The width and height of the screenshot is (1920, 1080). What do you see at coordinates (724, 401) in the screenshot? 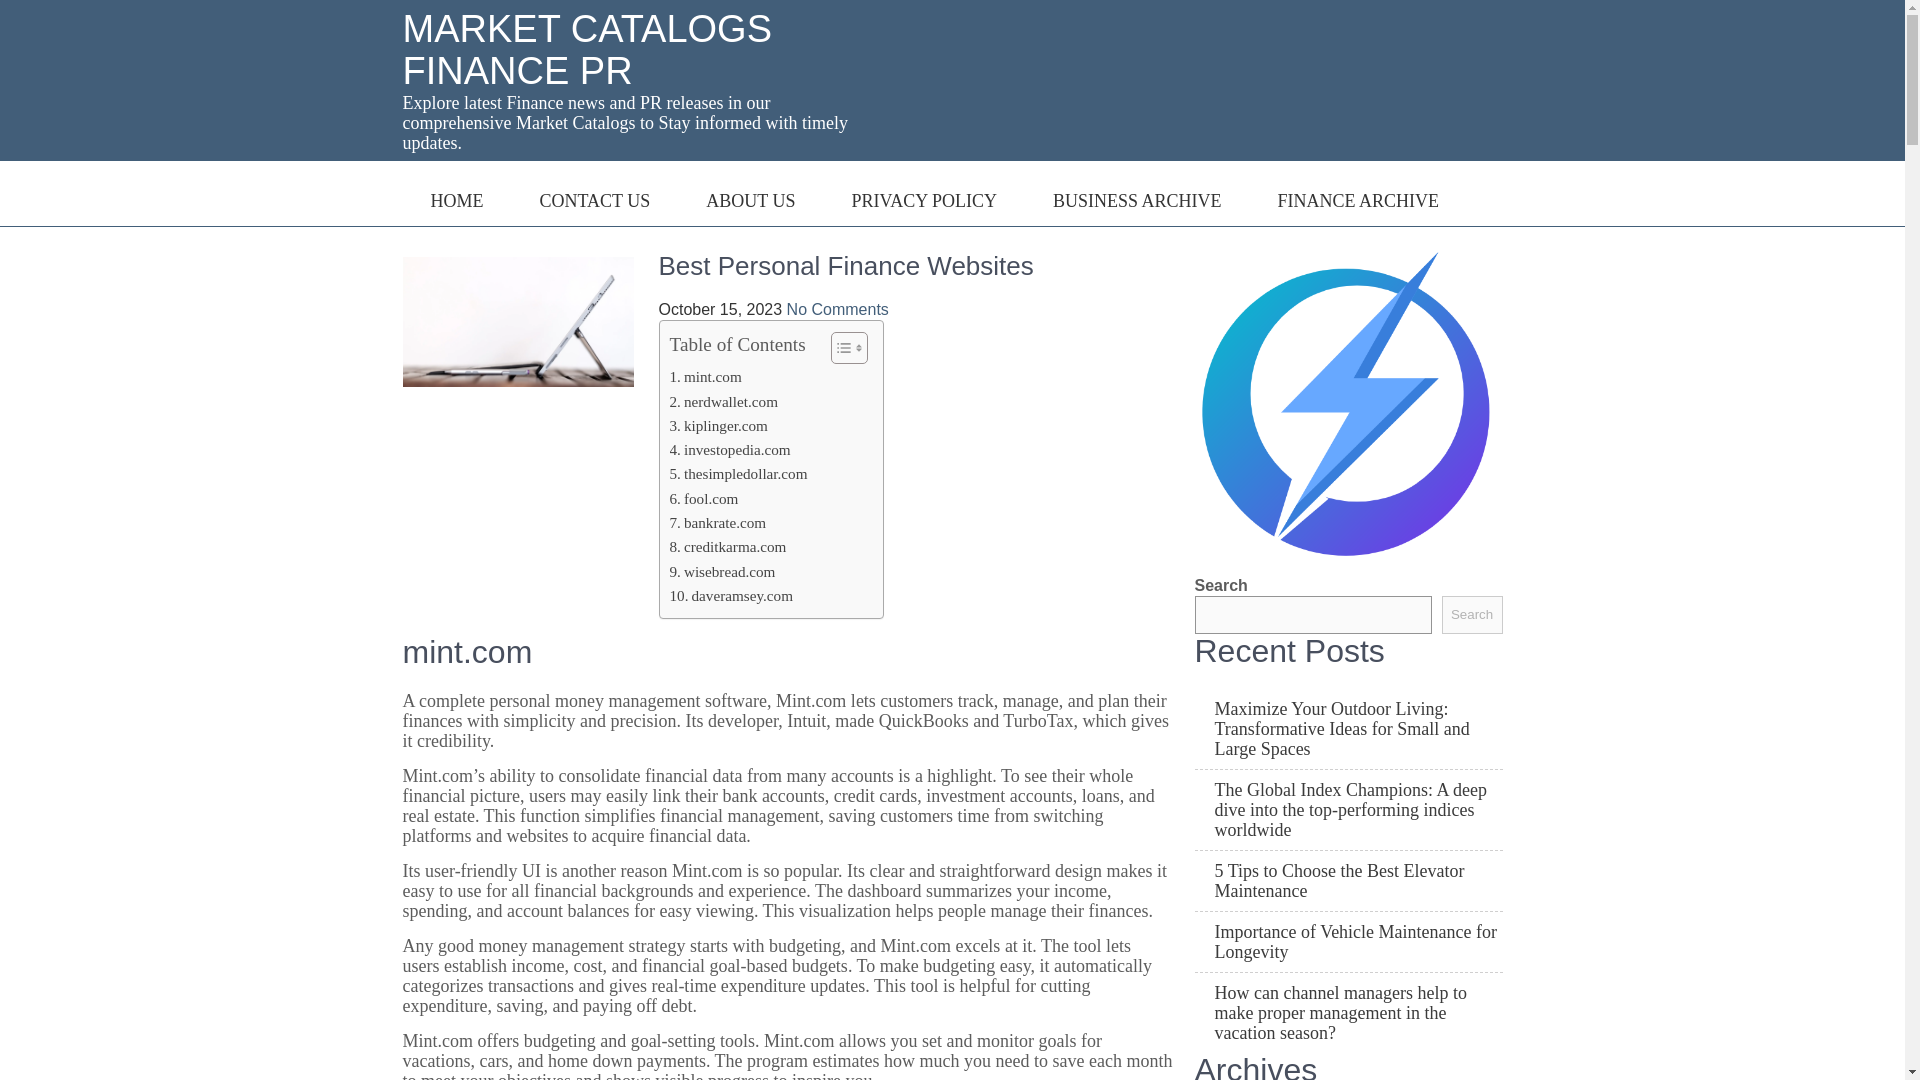
I see `nerdwallet.com` at bounding box center [724, 401].